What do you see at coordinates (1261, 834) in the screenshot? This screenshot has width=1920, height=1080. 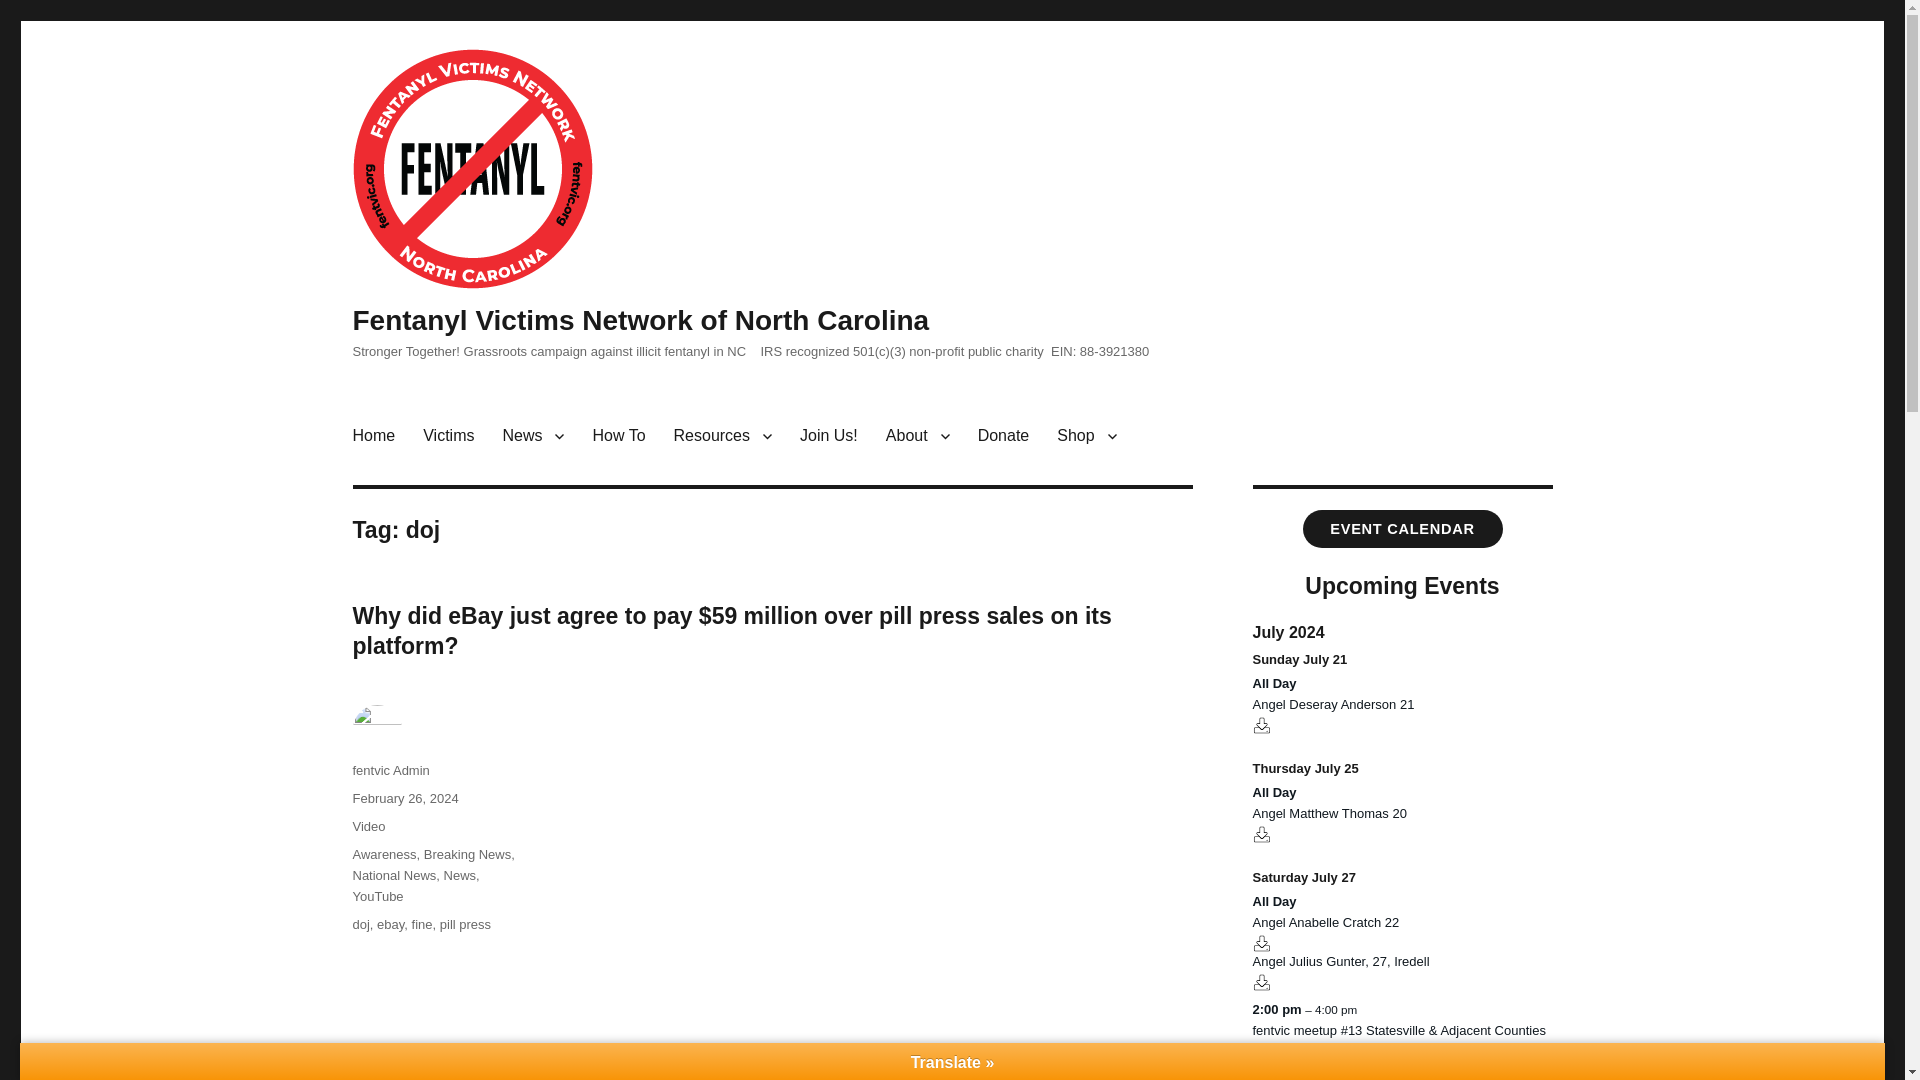 I see `Save to your calendar` at bounding box center [1261, 834].